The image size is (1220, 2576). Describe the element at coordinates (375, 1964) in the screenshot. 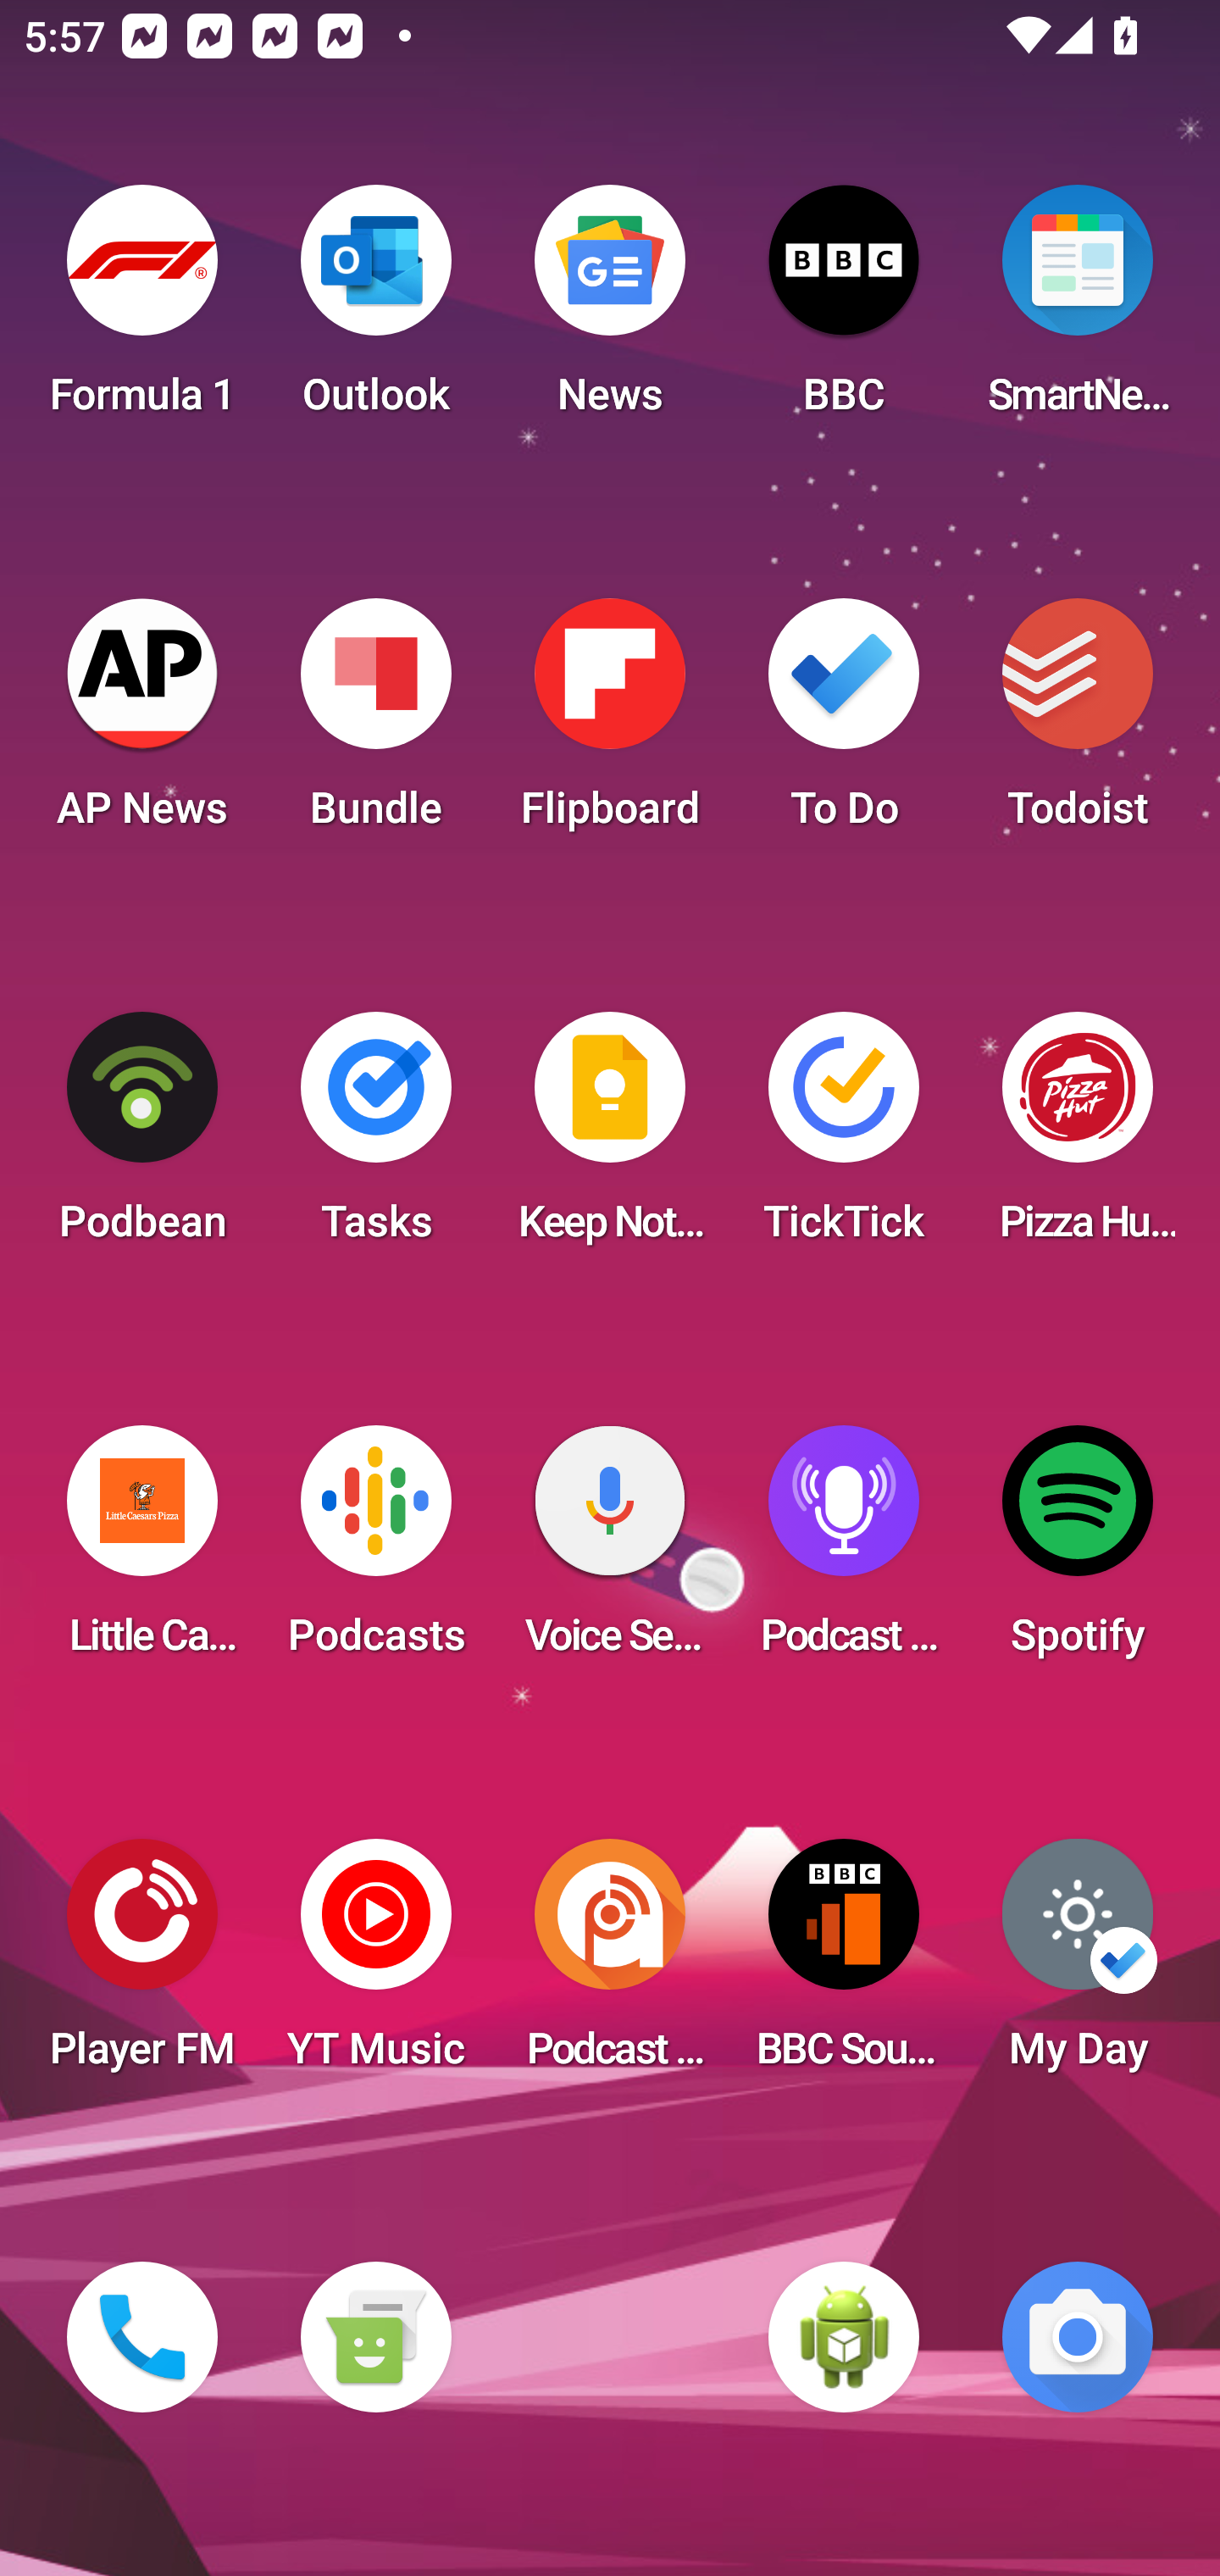

I see `YT Music` at that location.